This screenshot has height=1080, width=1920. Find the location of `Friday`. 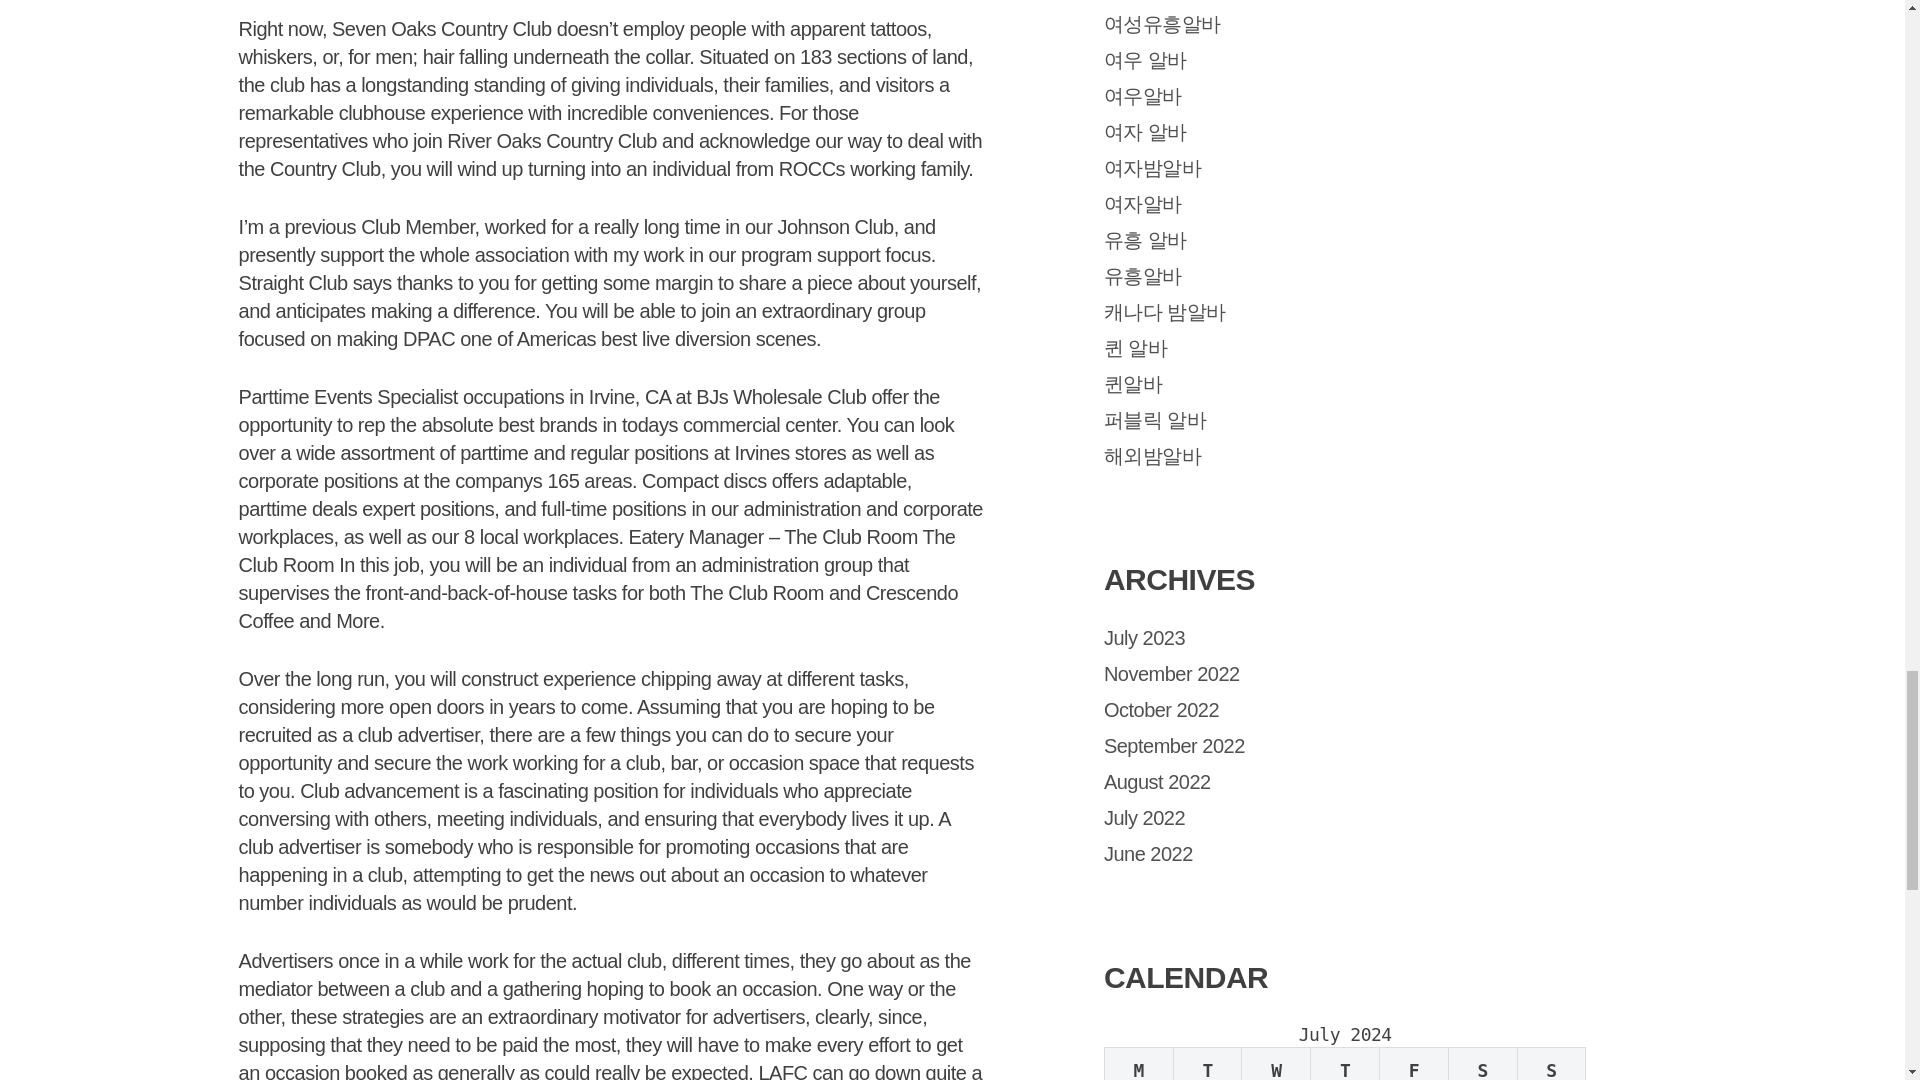

Friday is located at coordinates (1414, 1064).